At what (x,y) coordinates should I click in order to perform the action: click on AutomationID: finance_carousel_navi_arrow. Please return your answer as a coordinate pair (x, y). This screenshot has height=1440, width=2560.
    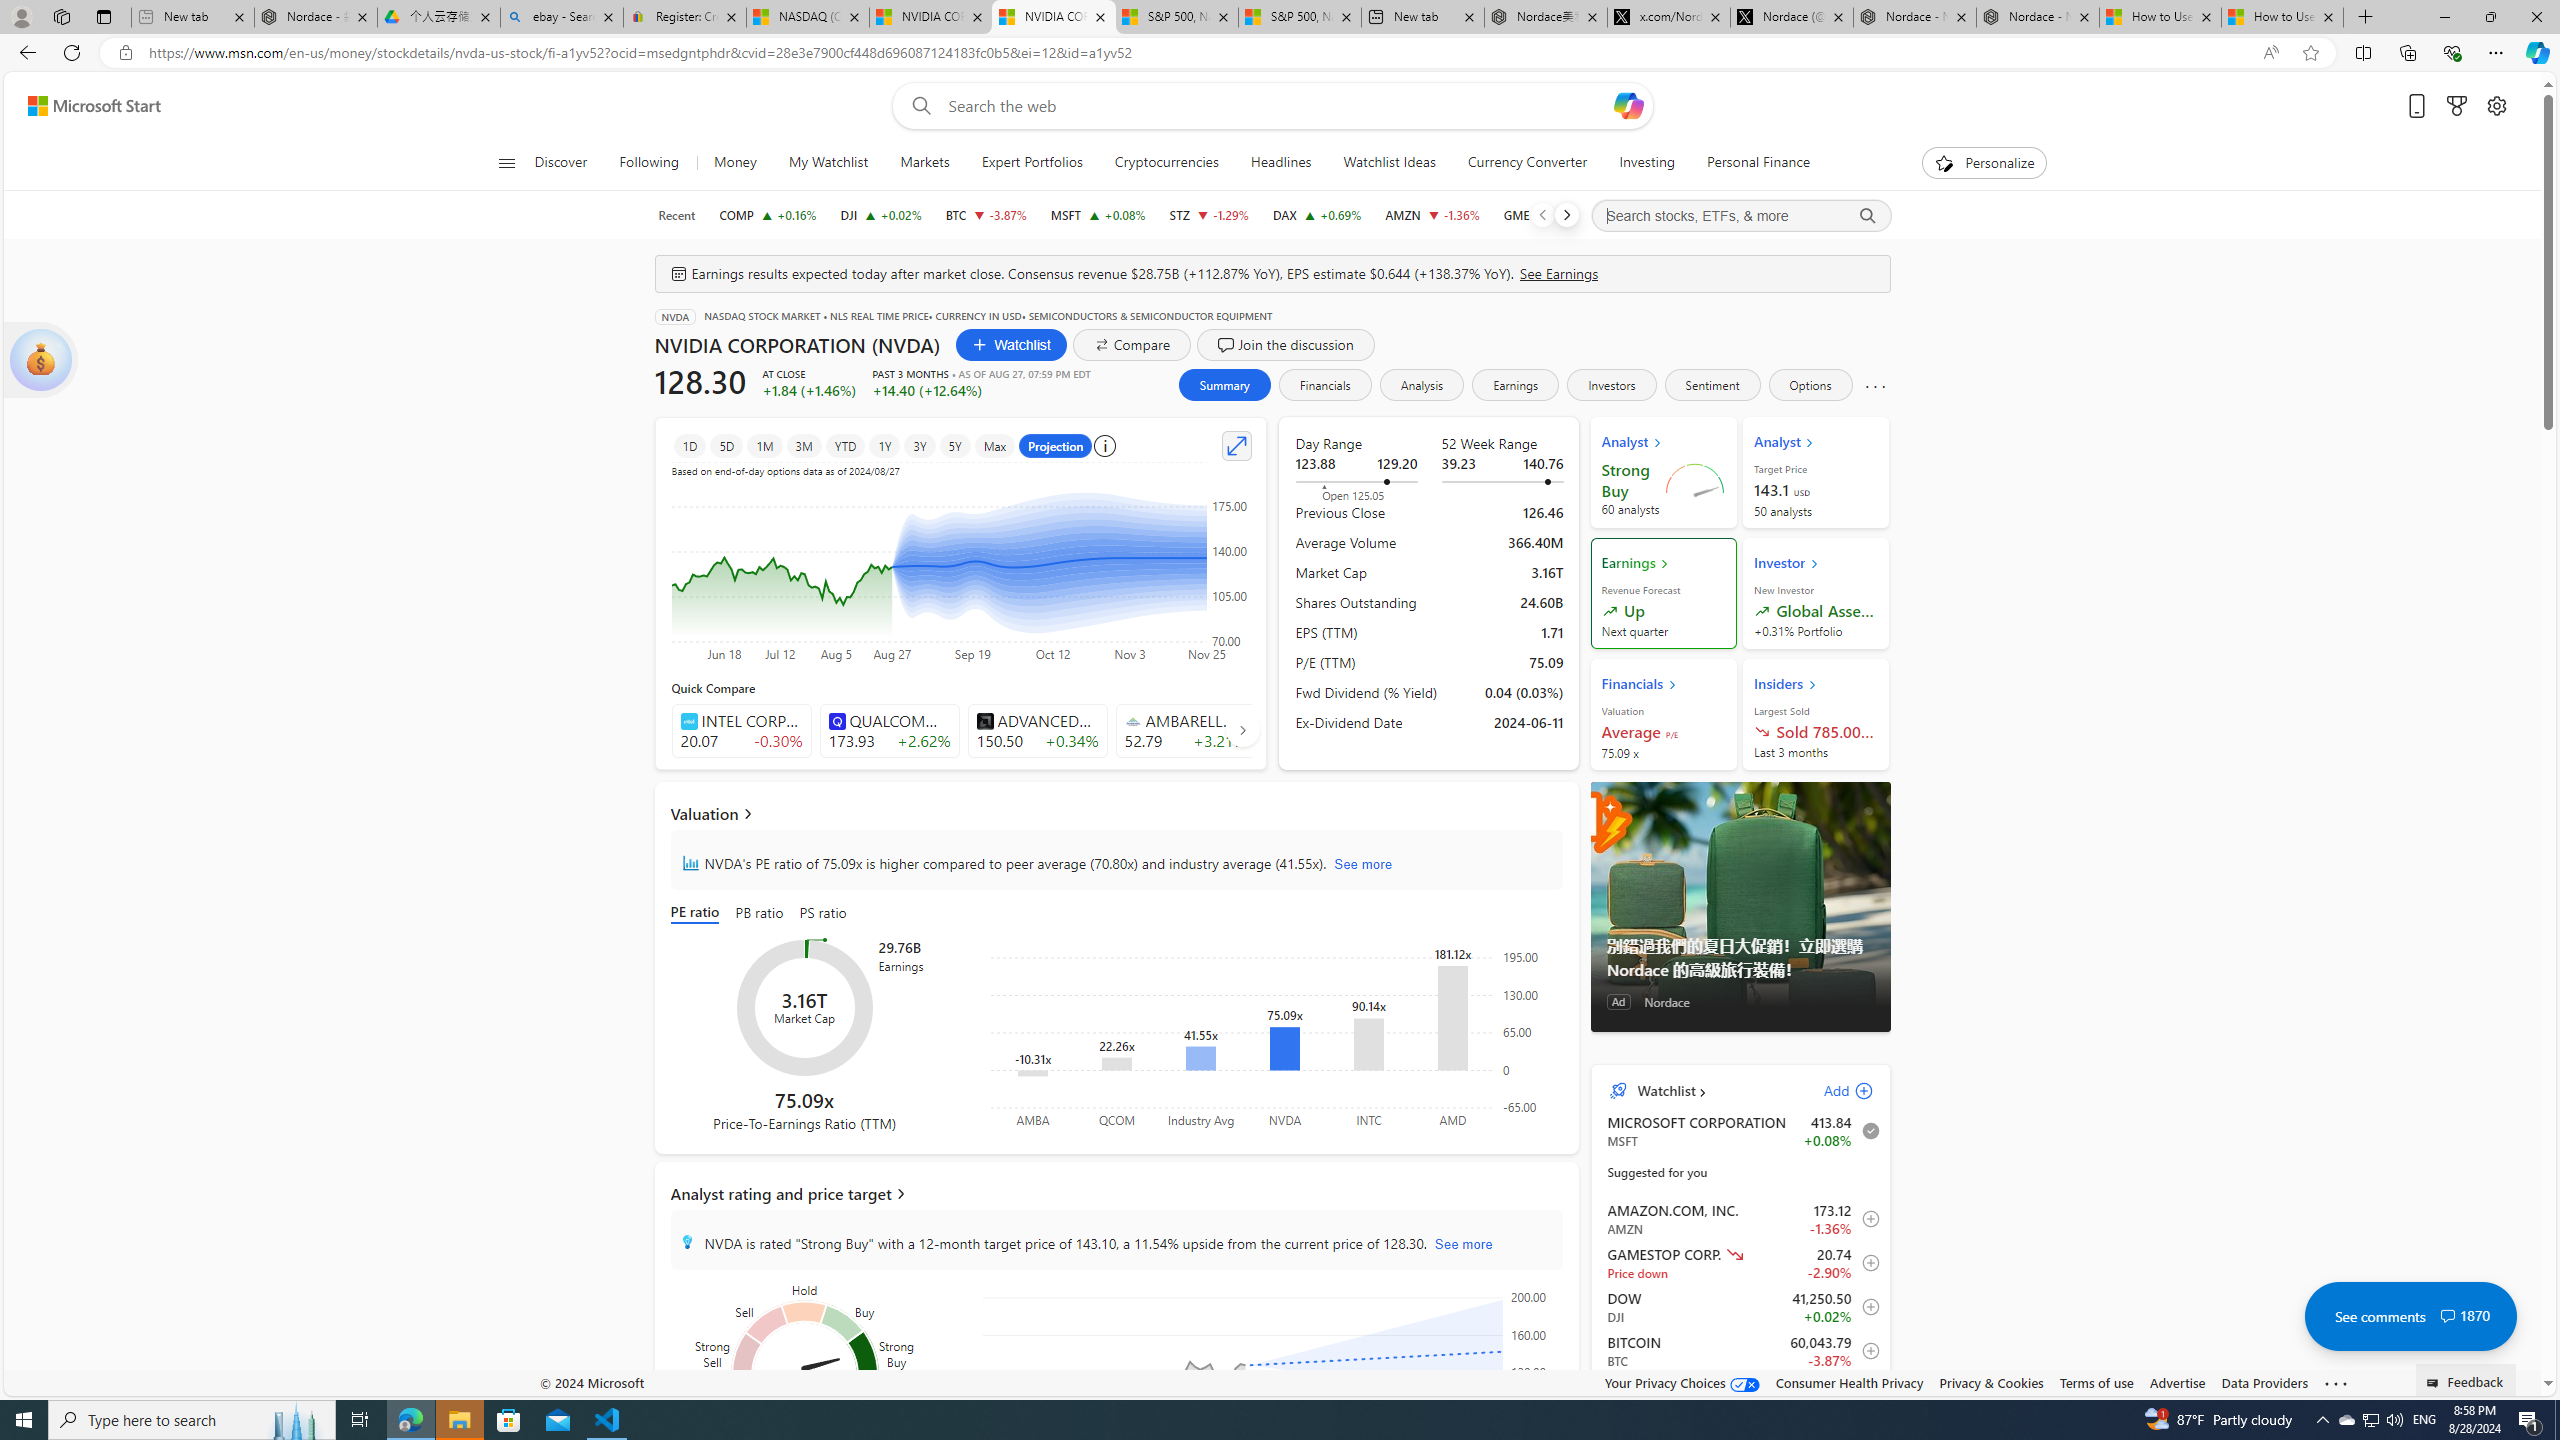
    Looking at the image, I should click on (1242, 729).